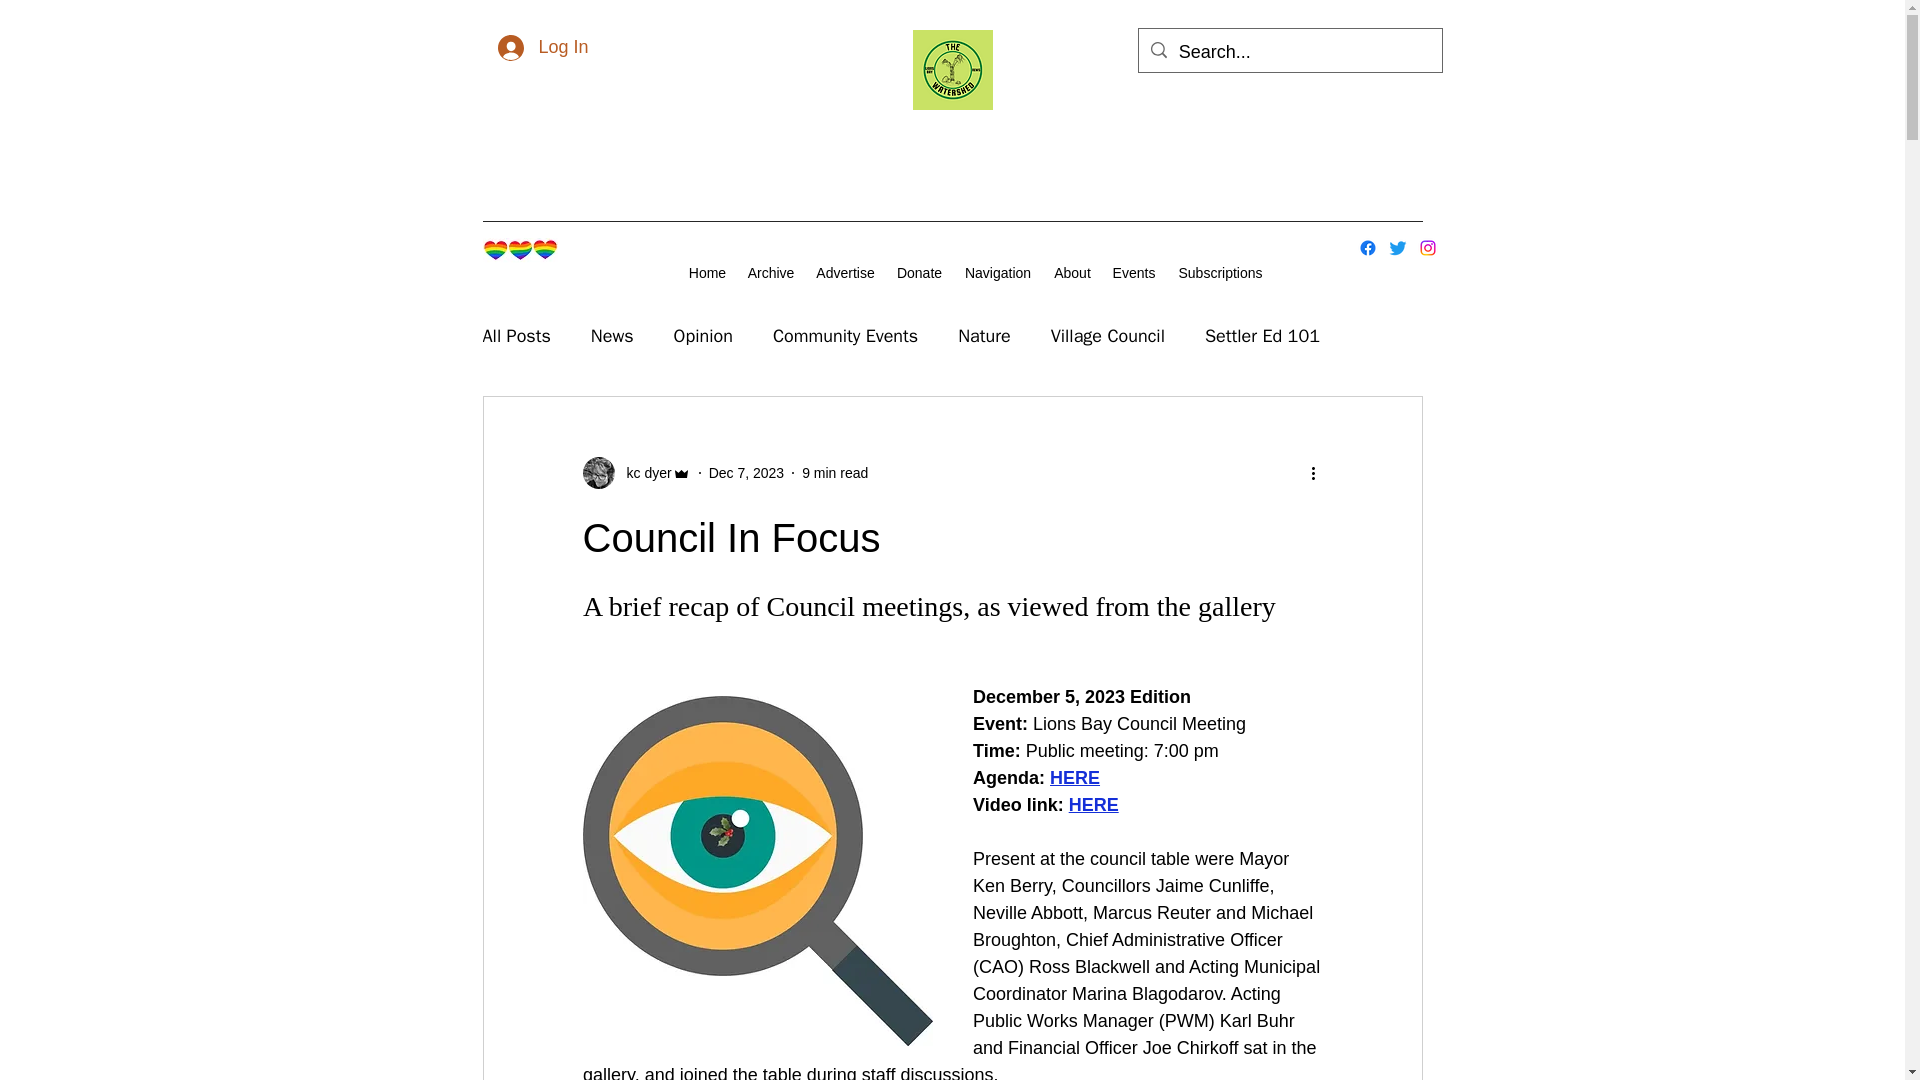  I want to click on Advertise, so click(844, 273).